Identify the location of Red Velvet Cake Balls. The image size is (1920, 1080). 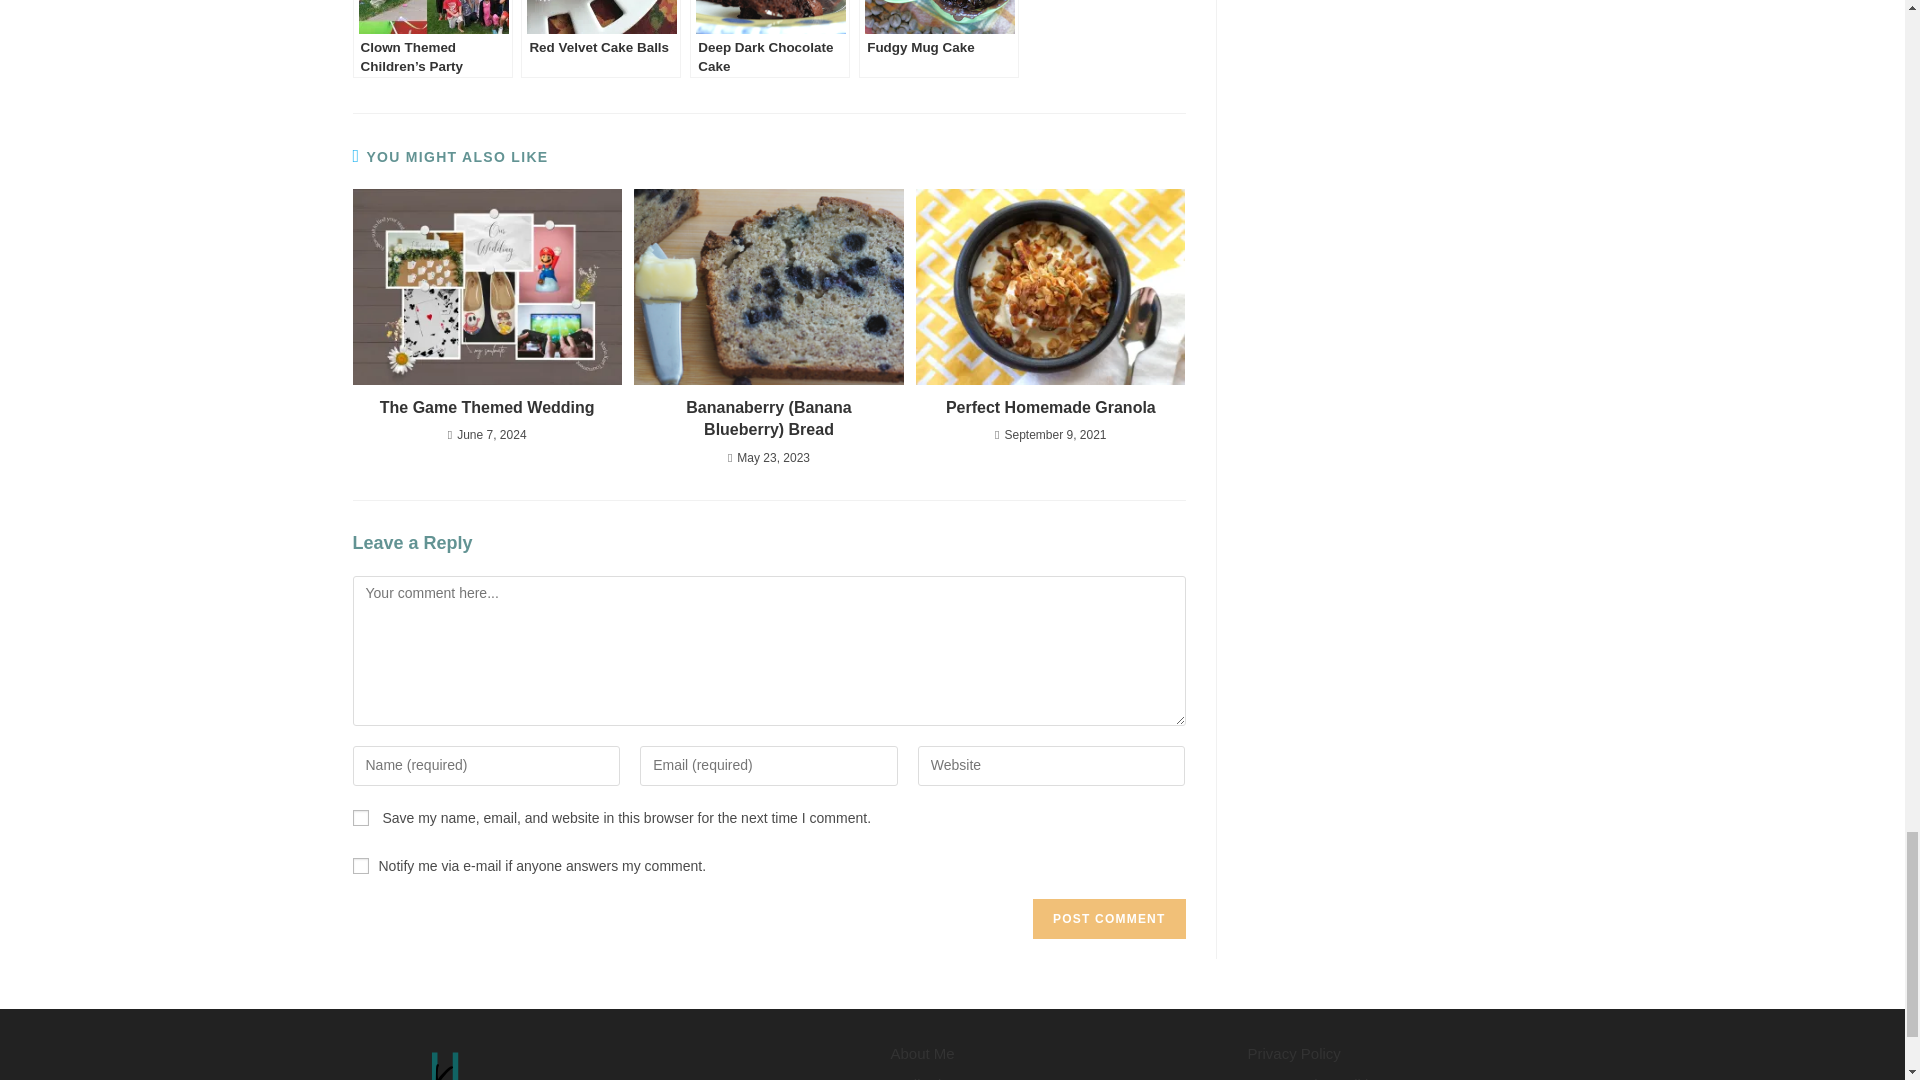
(600, 38).